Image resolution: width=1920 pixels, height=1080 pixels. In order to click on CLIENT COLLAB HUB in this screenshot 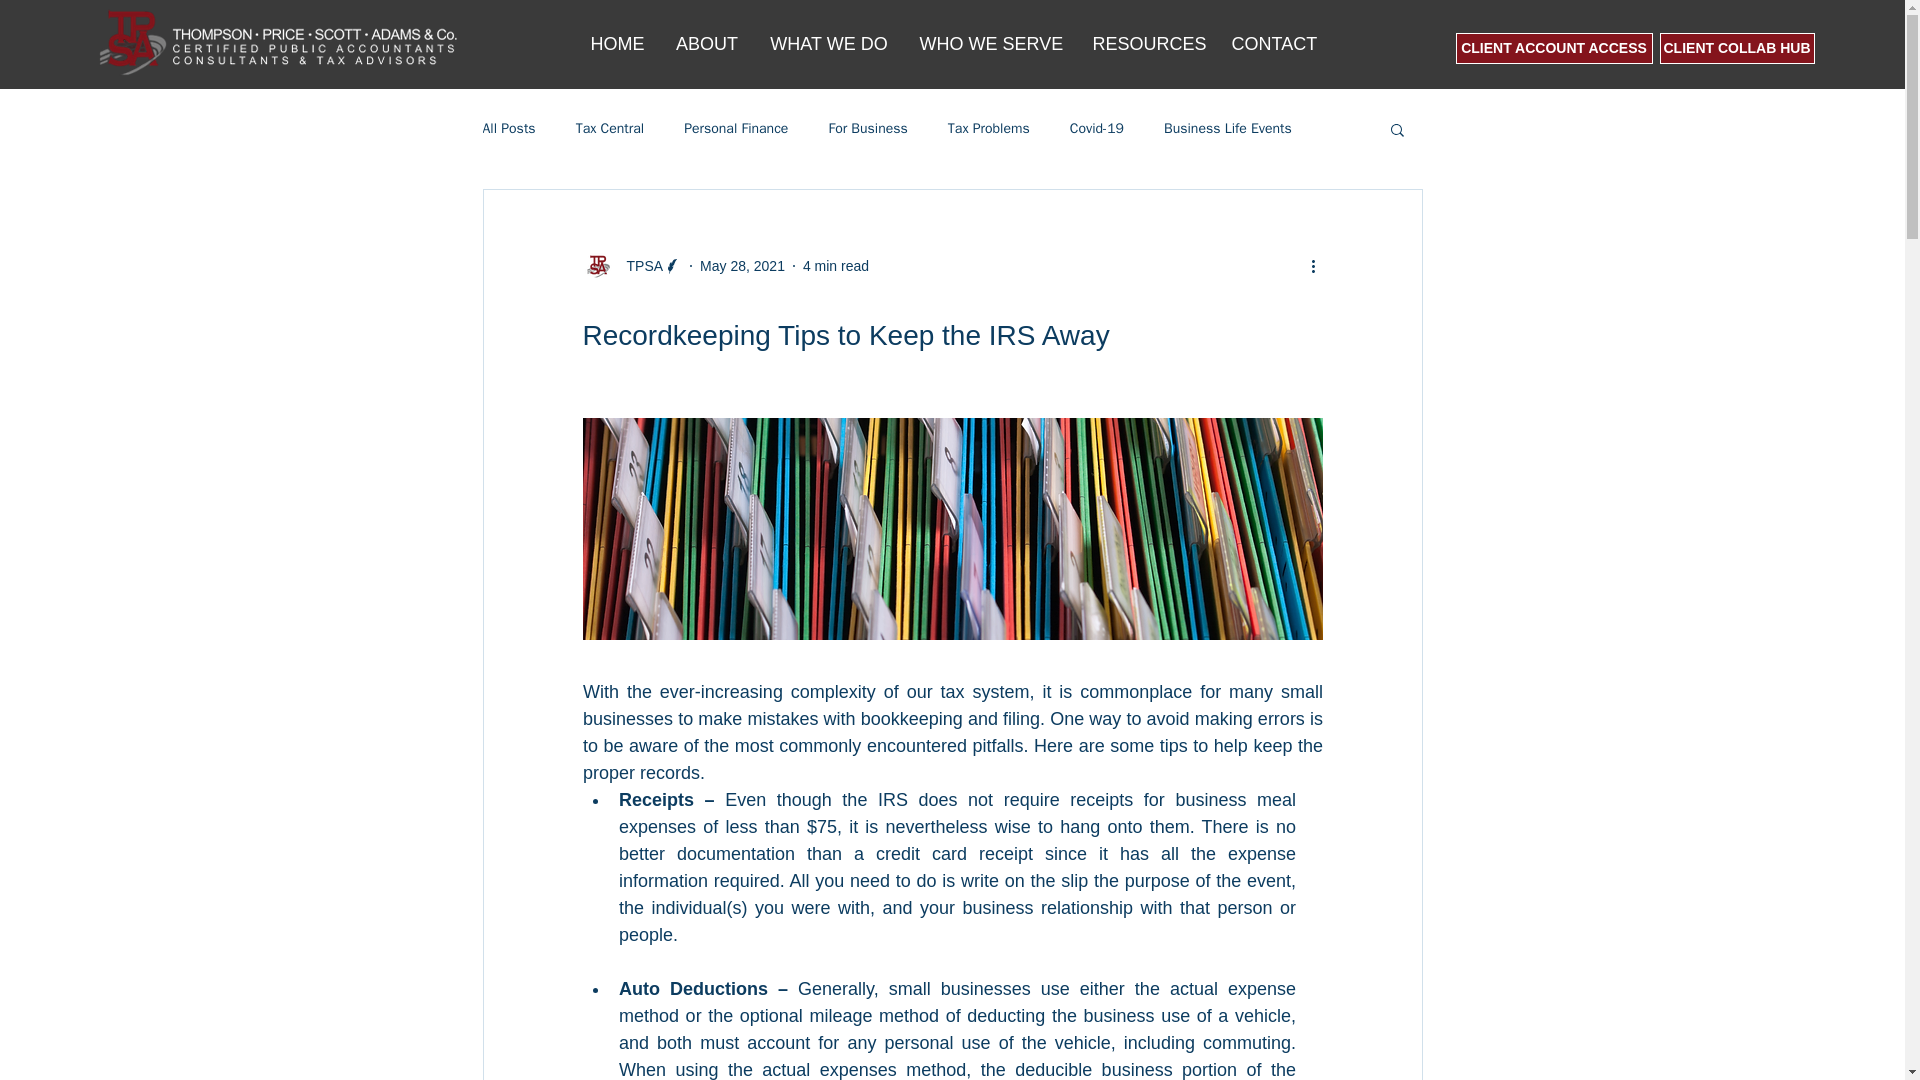, I will do `click(1737, 48)`.